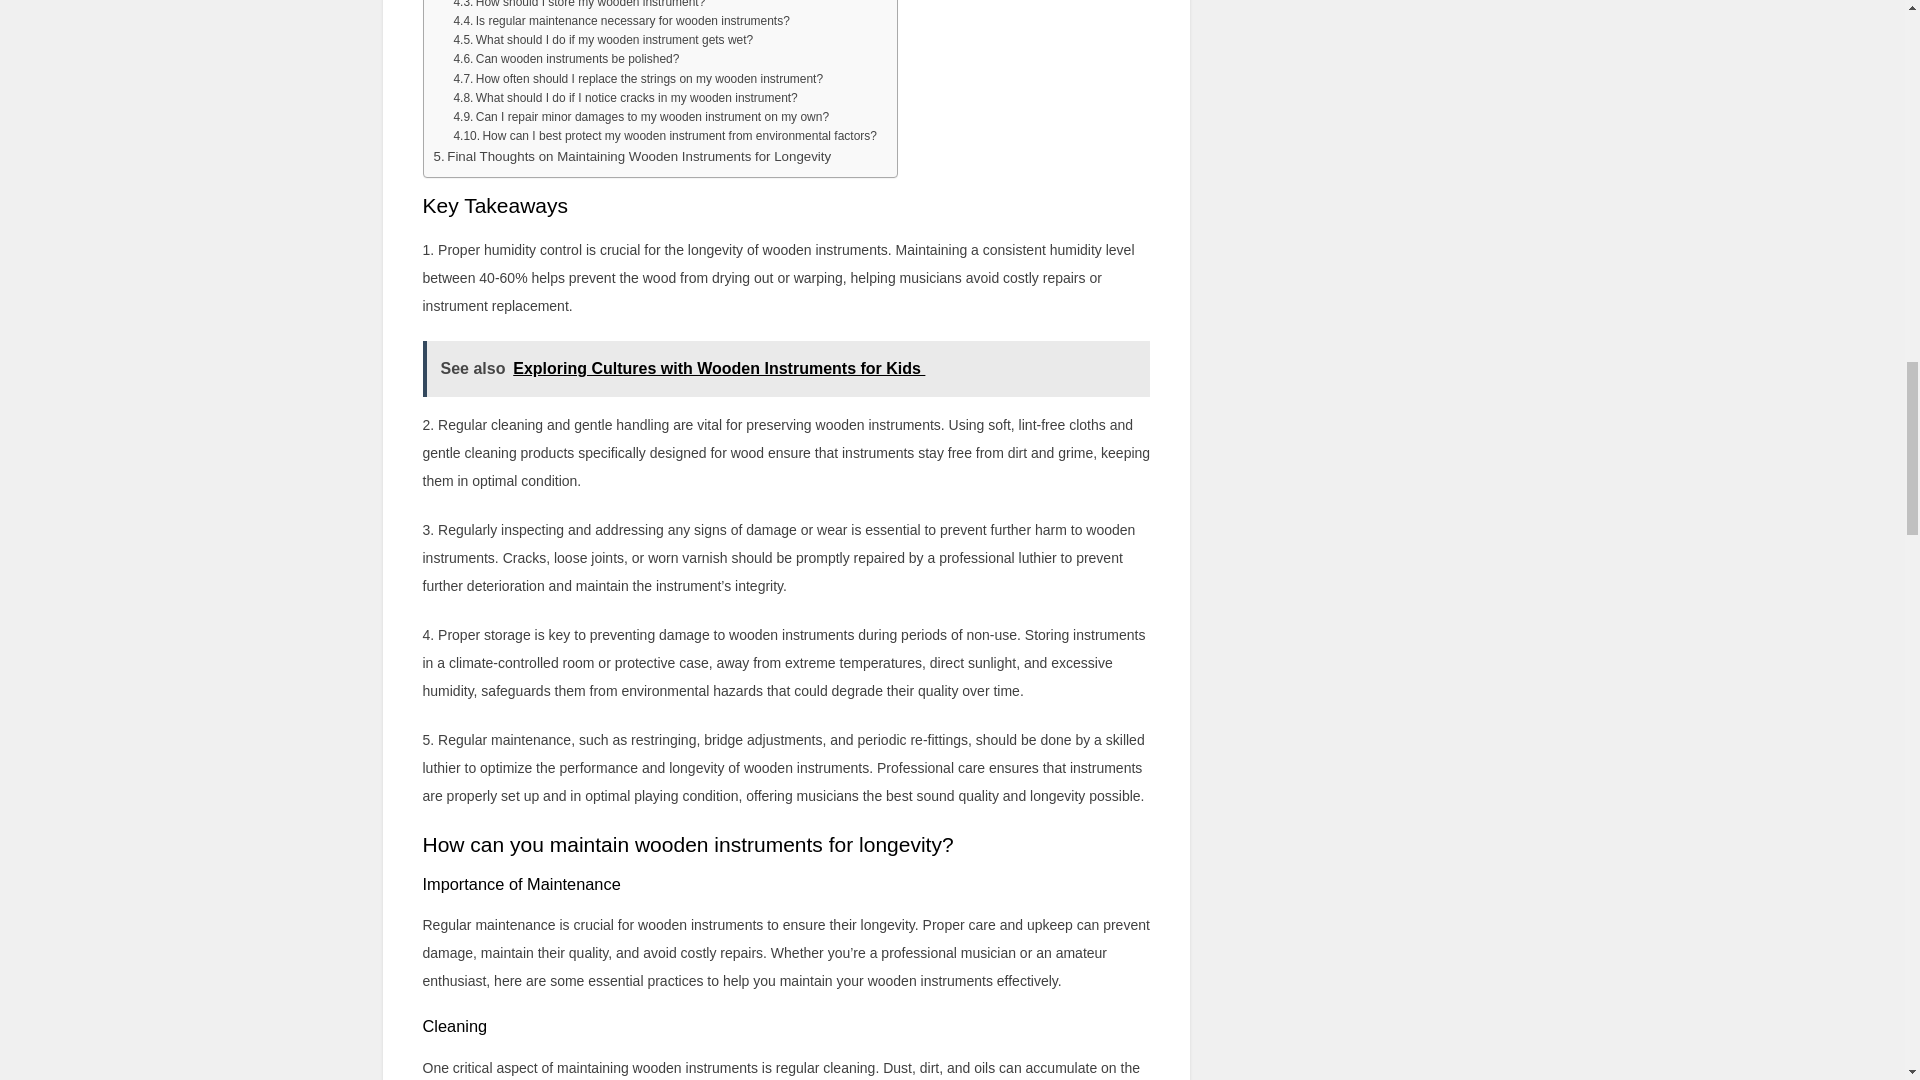 This screenshot has width=1920, height=1080. Describe the element at coordinates (566, 59) in the screenshot. I see `Can wooden instruments be polished?` at that location.